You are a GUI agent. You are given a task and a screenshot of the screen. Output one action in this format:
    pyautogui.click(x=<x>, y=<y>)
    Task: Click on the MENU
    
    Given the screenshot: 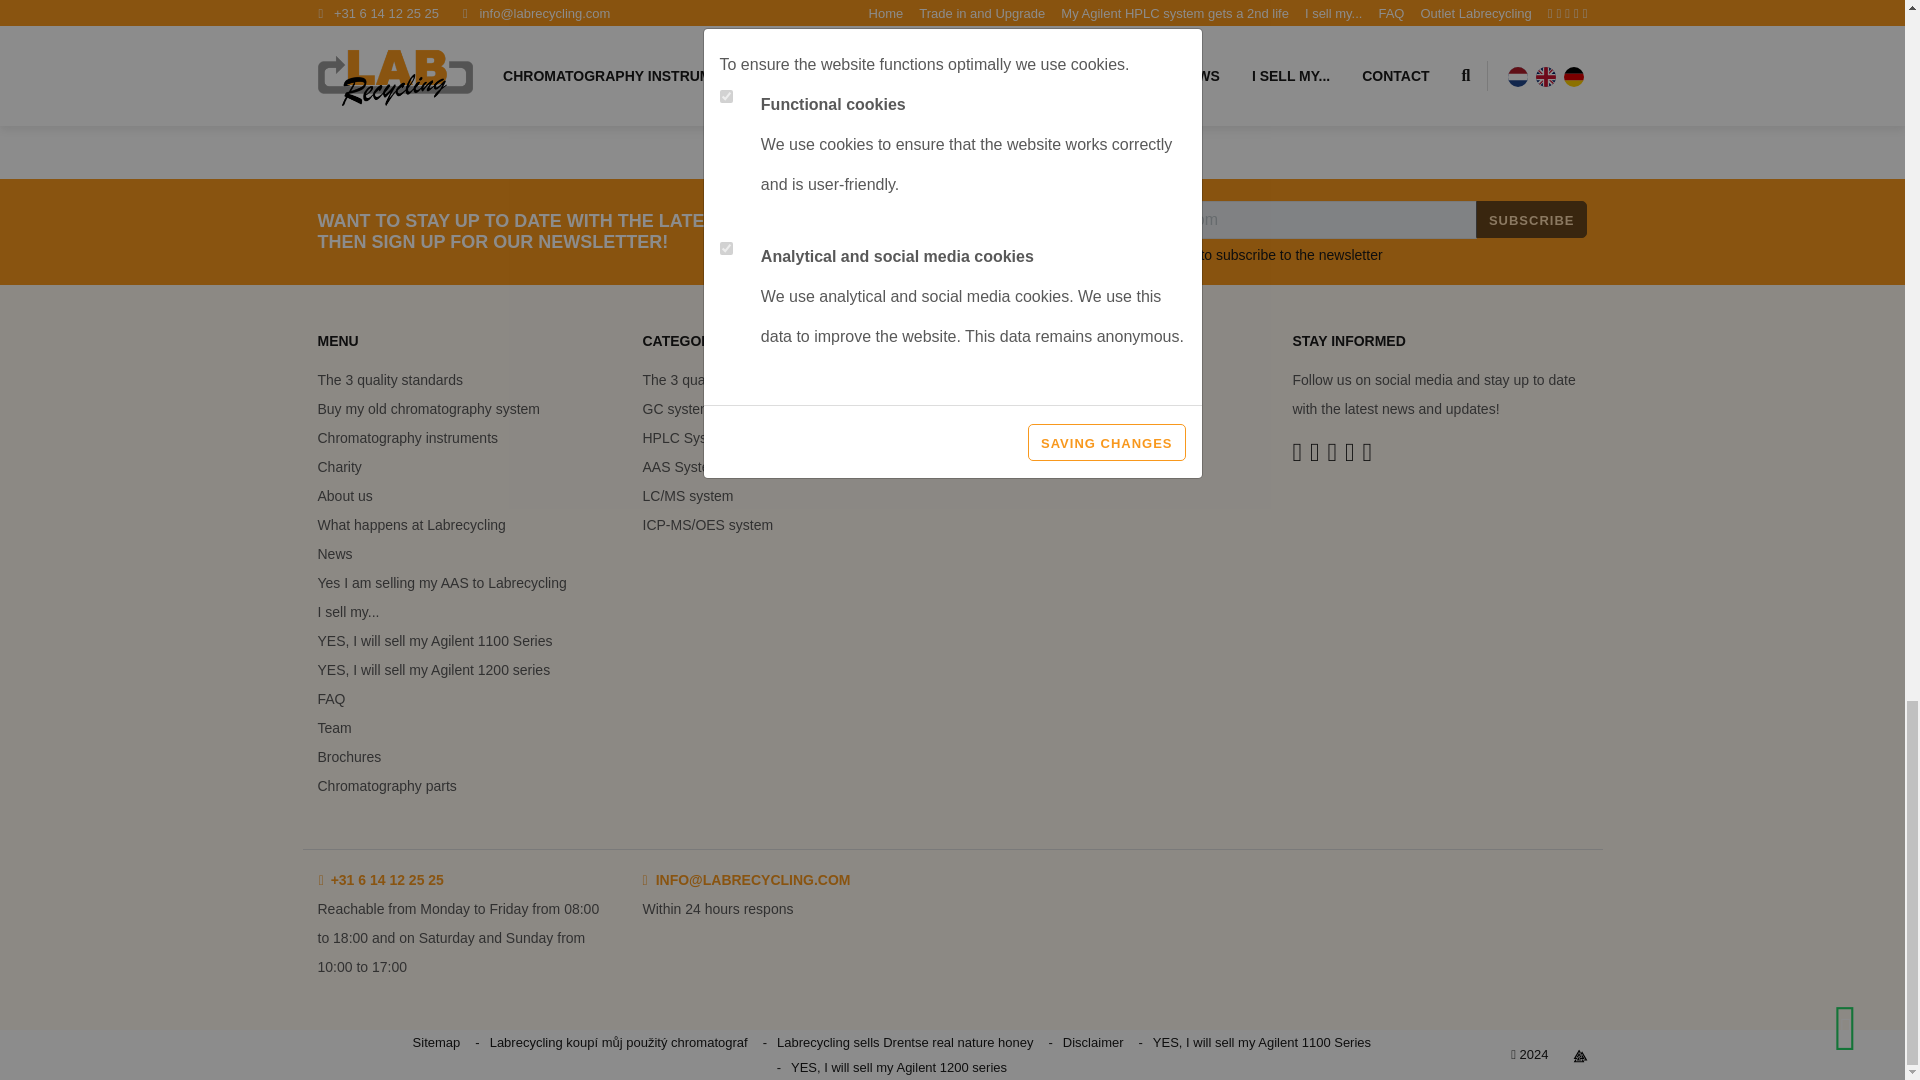 What is the action you would take?
    pyautogui.click(x=464, y=349)
    